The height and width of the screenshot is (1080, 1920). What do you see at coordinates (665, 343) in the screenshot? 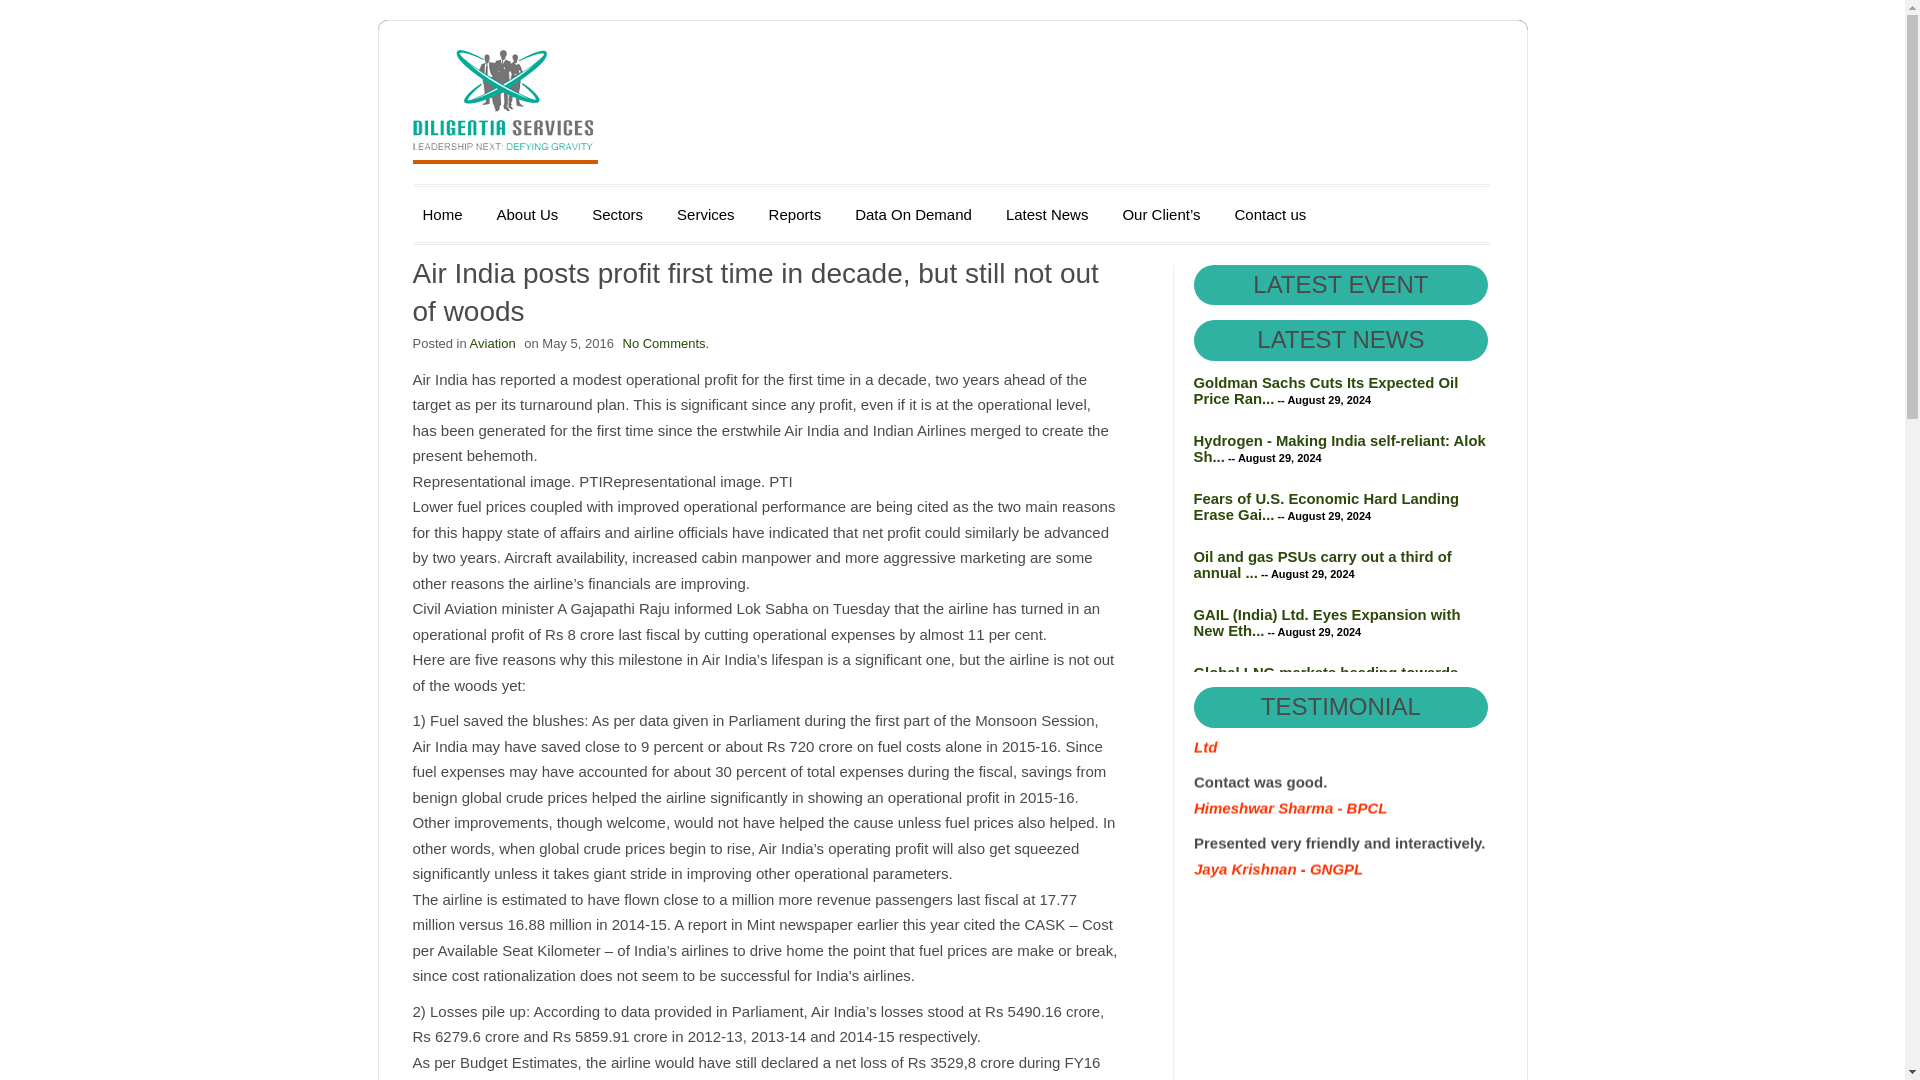
I see `No Comments.` at bounding box center [665, 343].